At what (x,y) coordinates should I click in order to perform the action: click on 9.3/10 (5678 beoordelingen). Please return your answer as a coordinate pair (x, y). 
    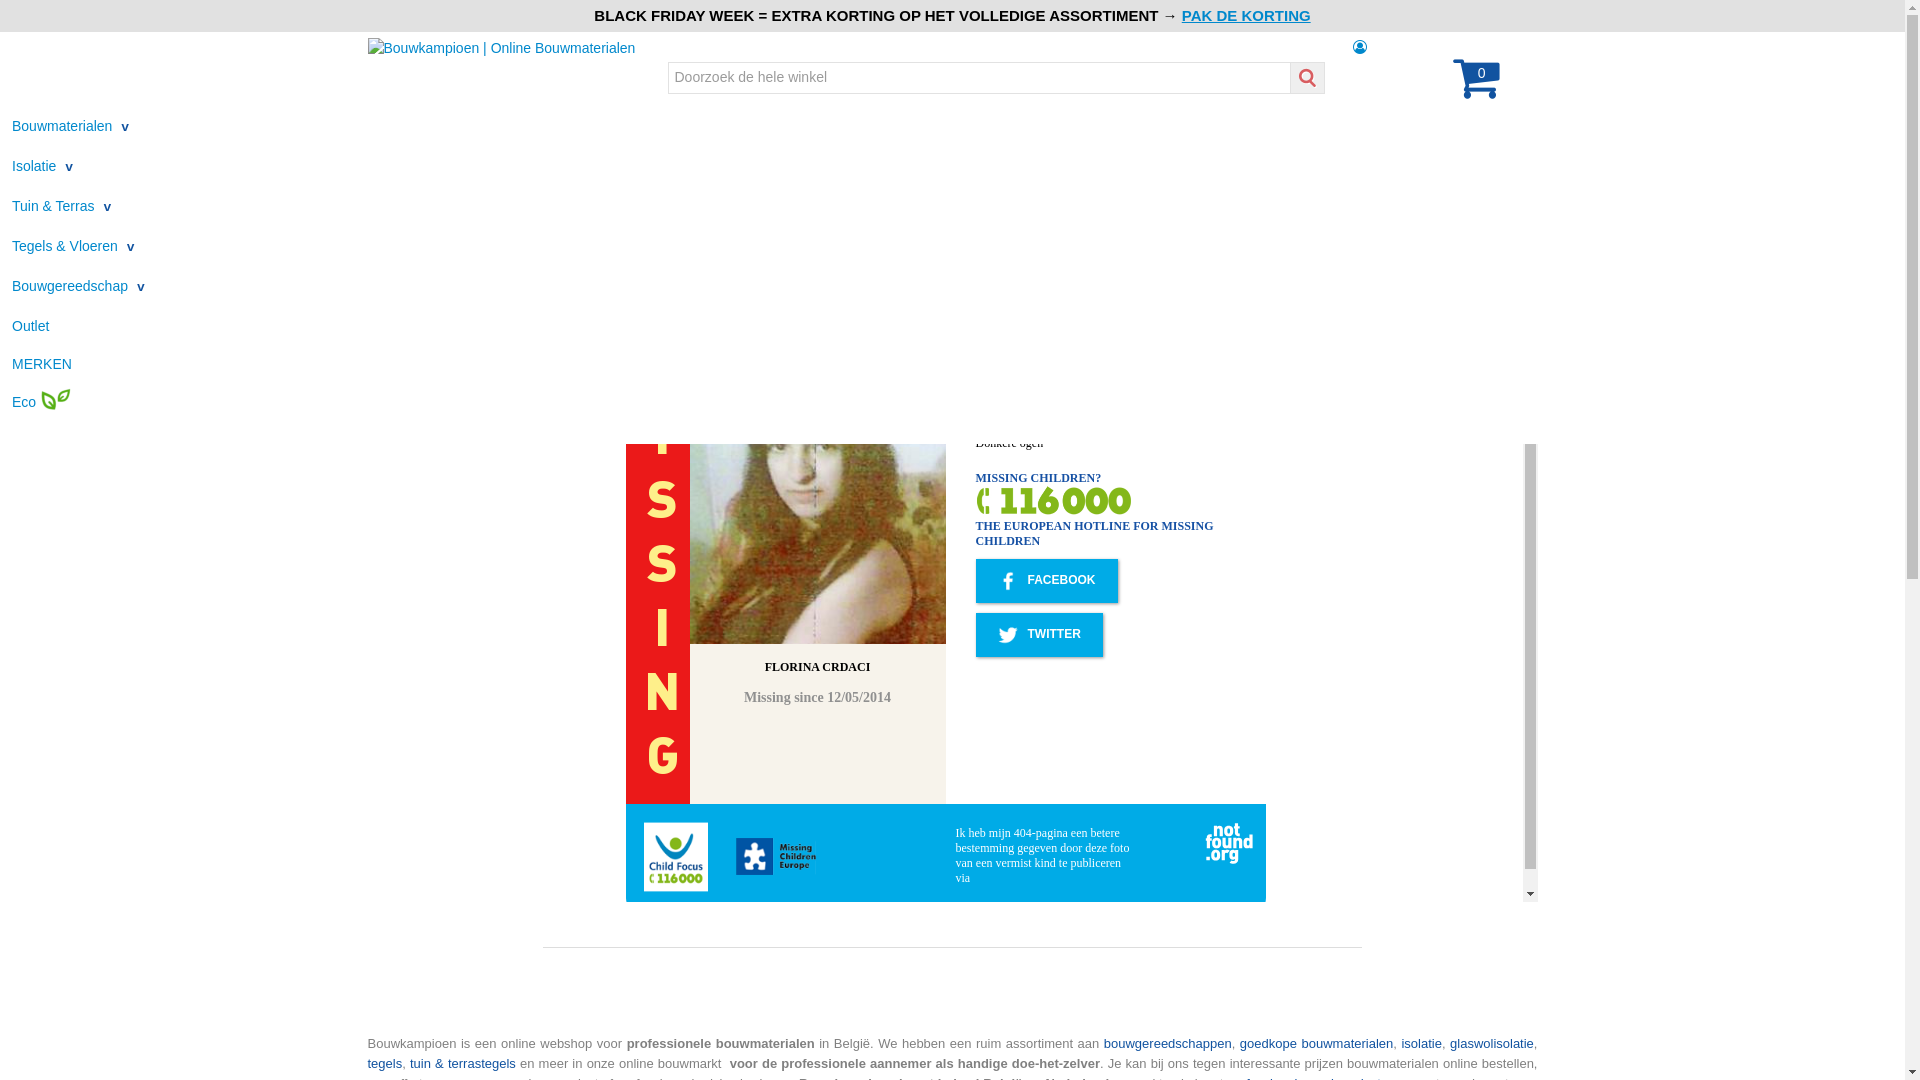
    Looking at the image, I should click on (853, 32).